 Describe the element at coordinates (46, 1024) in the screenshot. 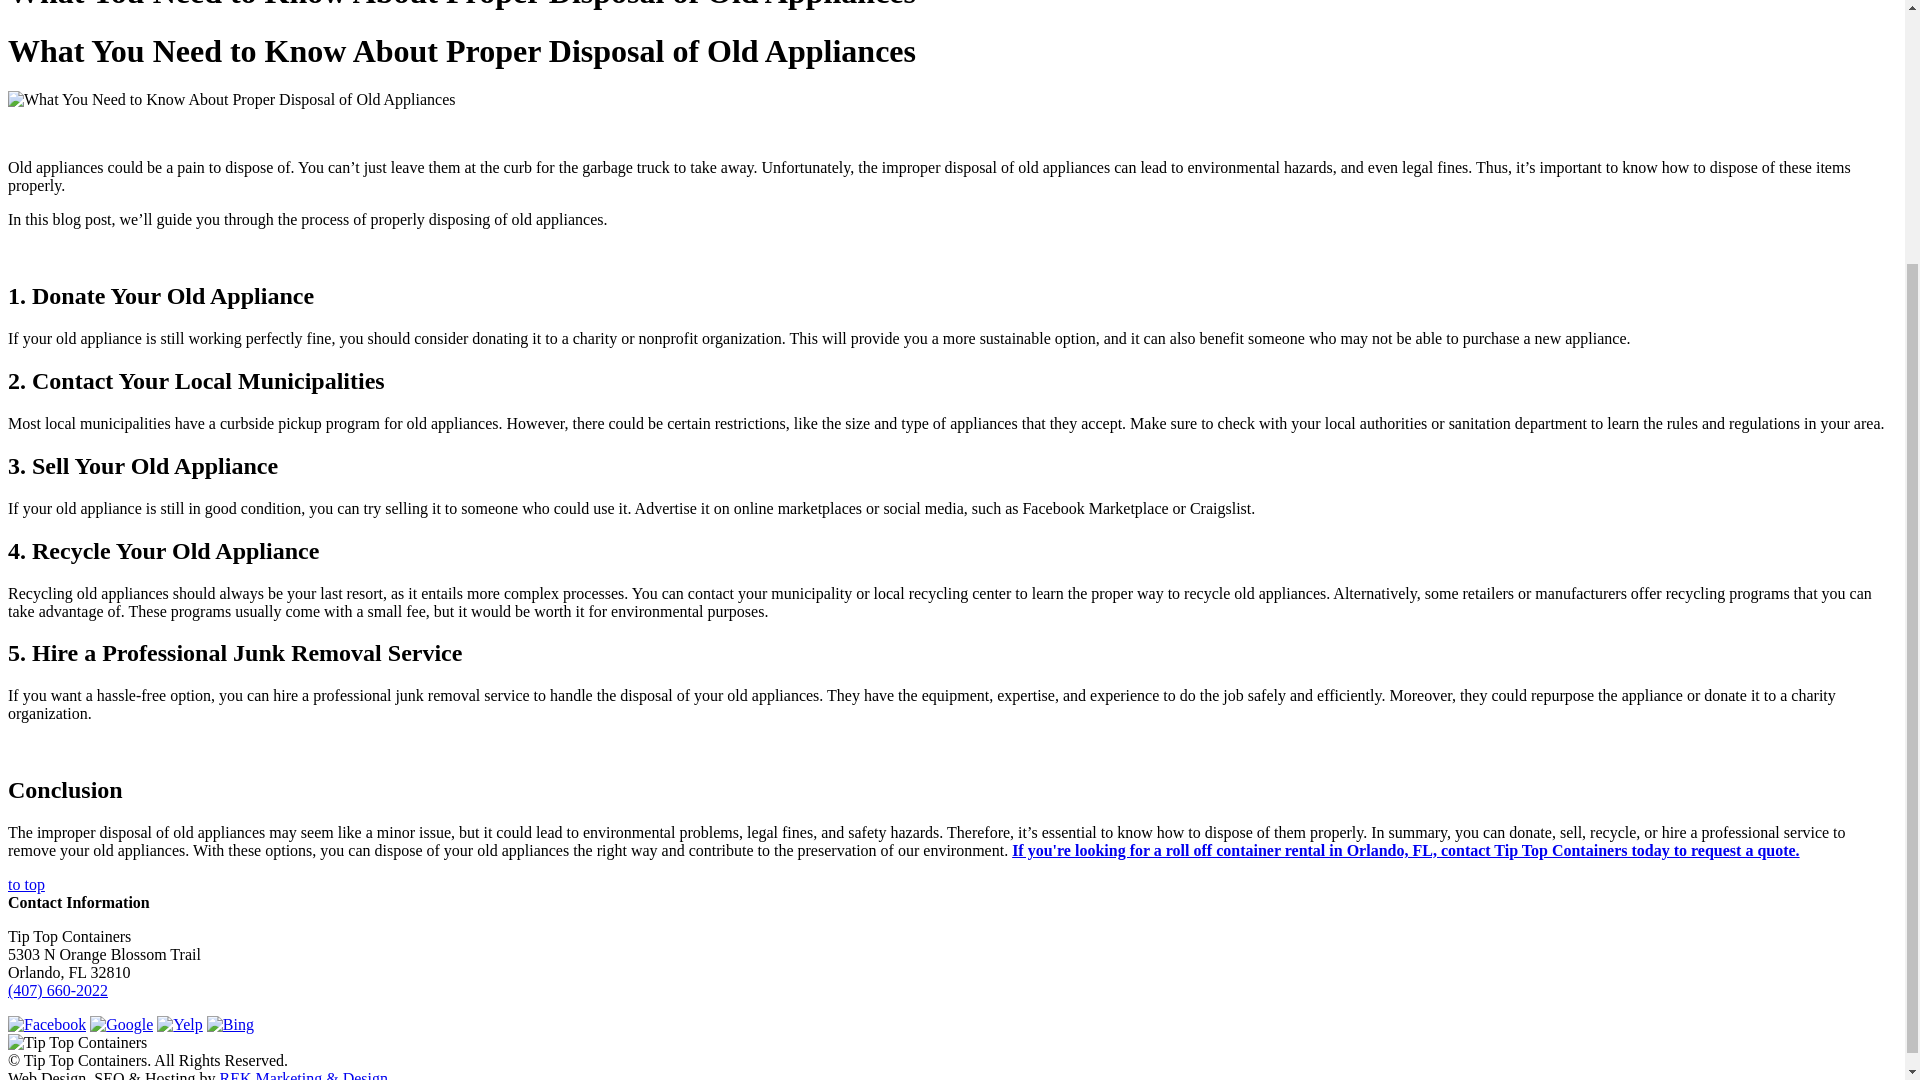

I see `Tip Top Containers Facebook` at that location.